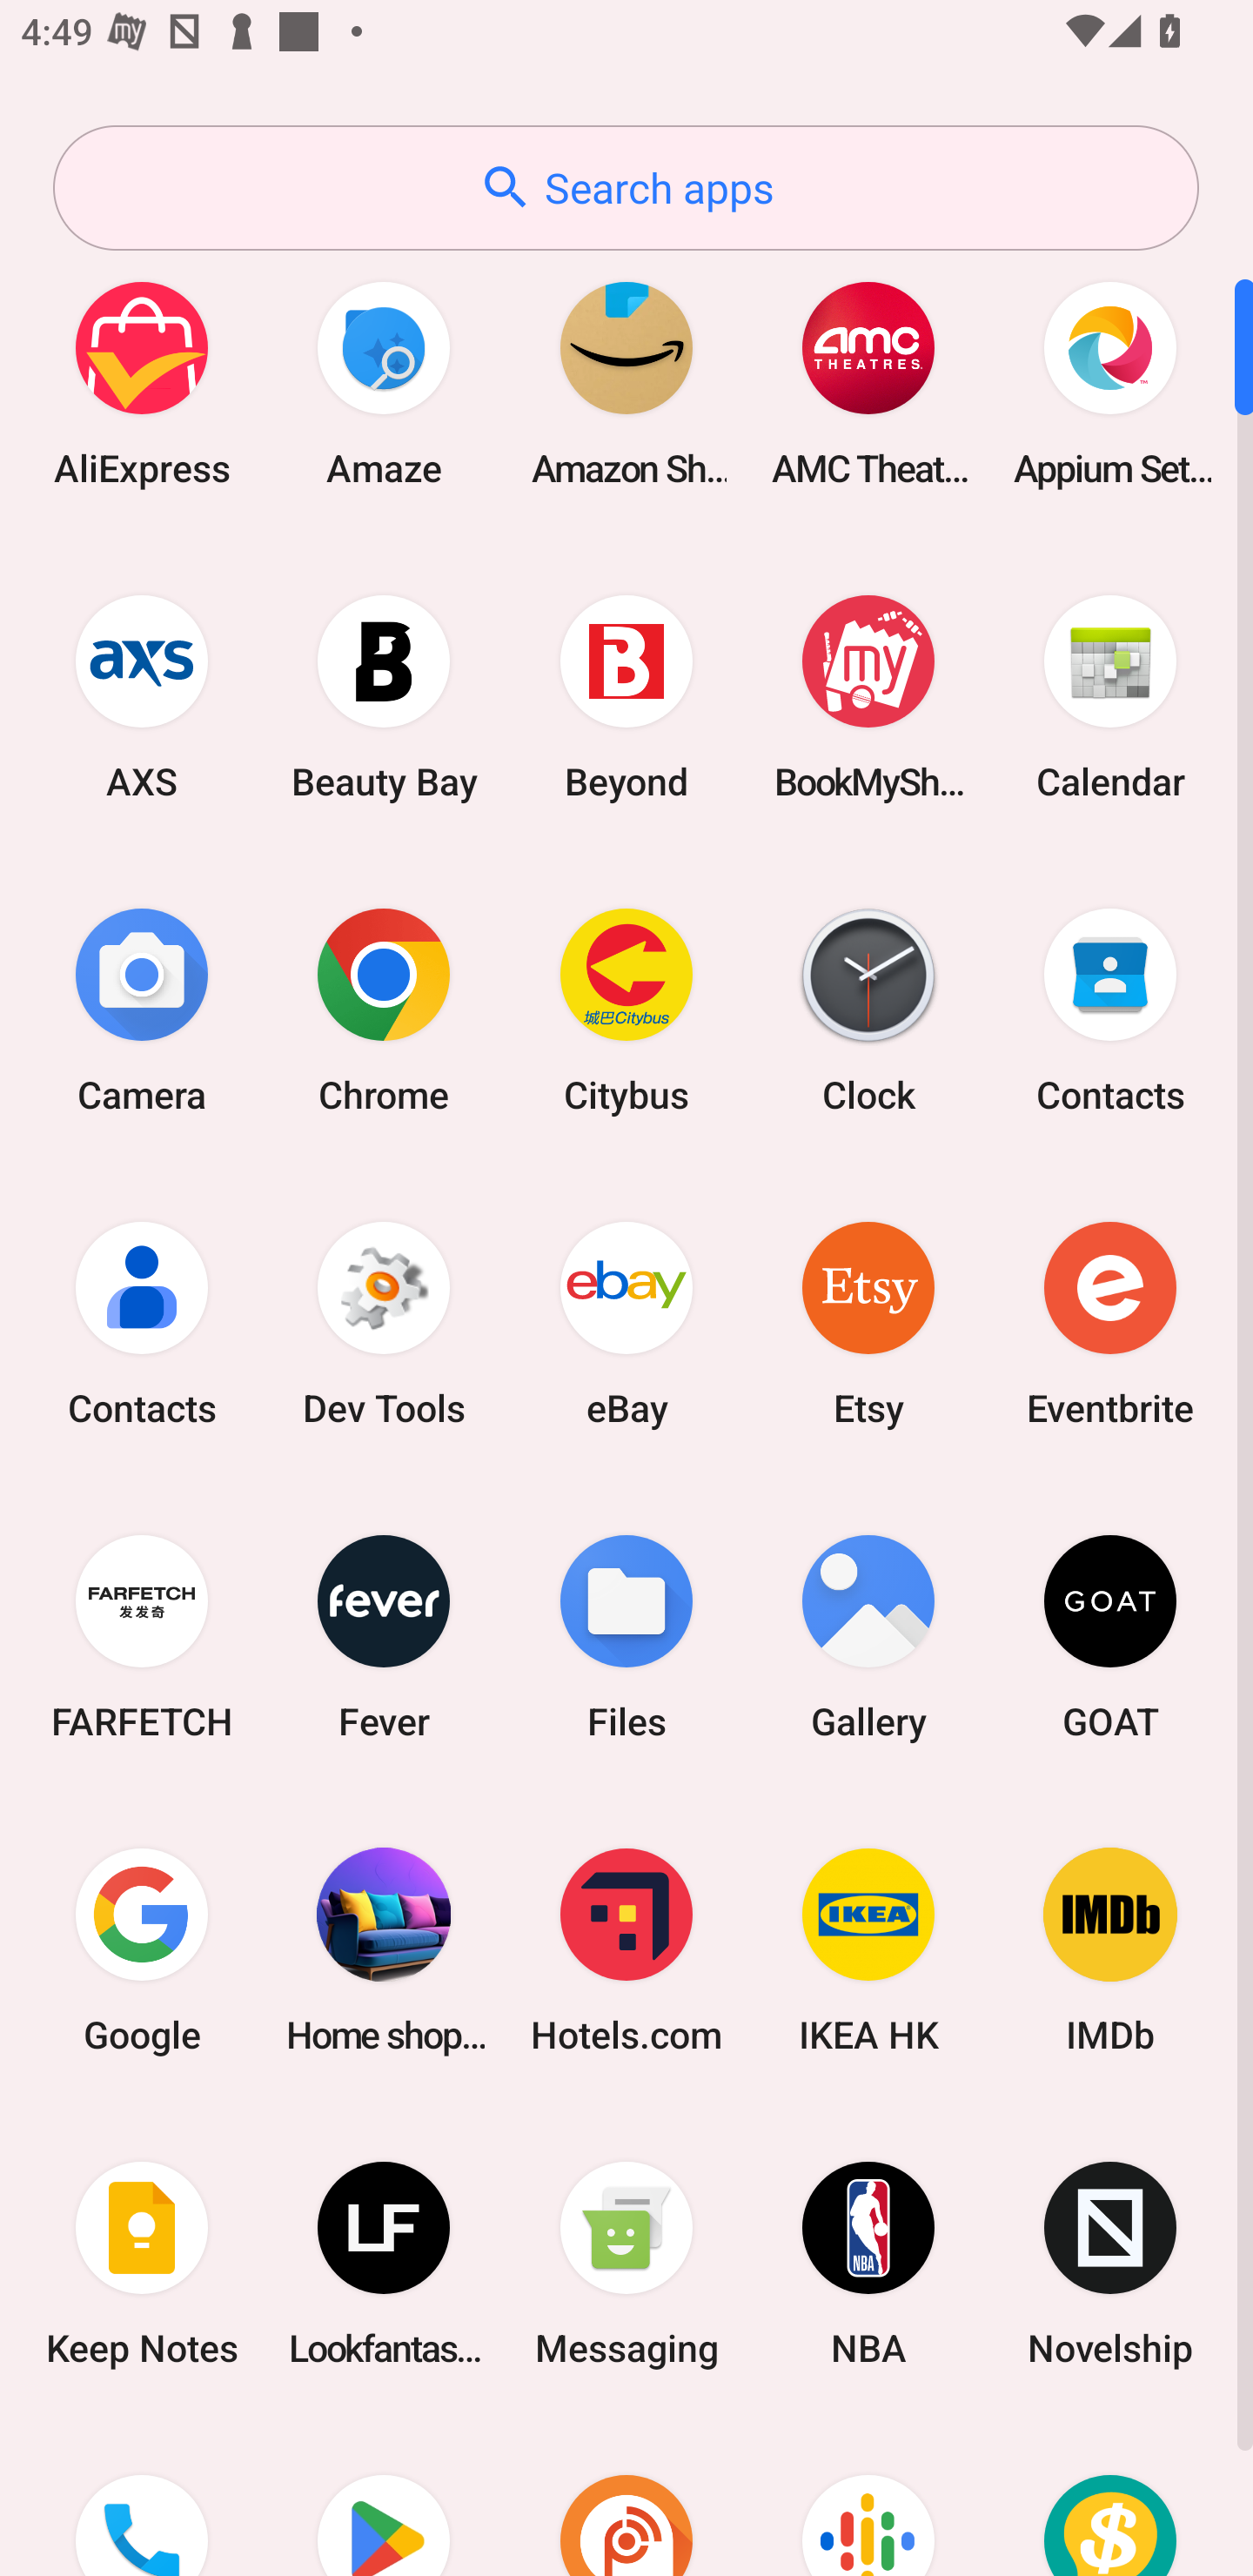 The image size is (1253, 2576). I want to click on Camera, so click(142, 1010).